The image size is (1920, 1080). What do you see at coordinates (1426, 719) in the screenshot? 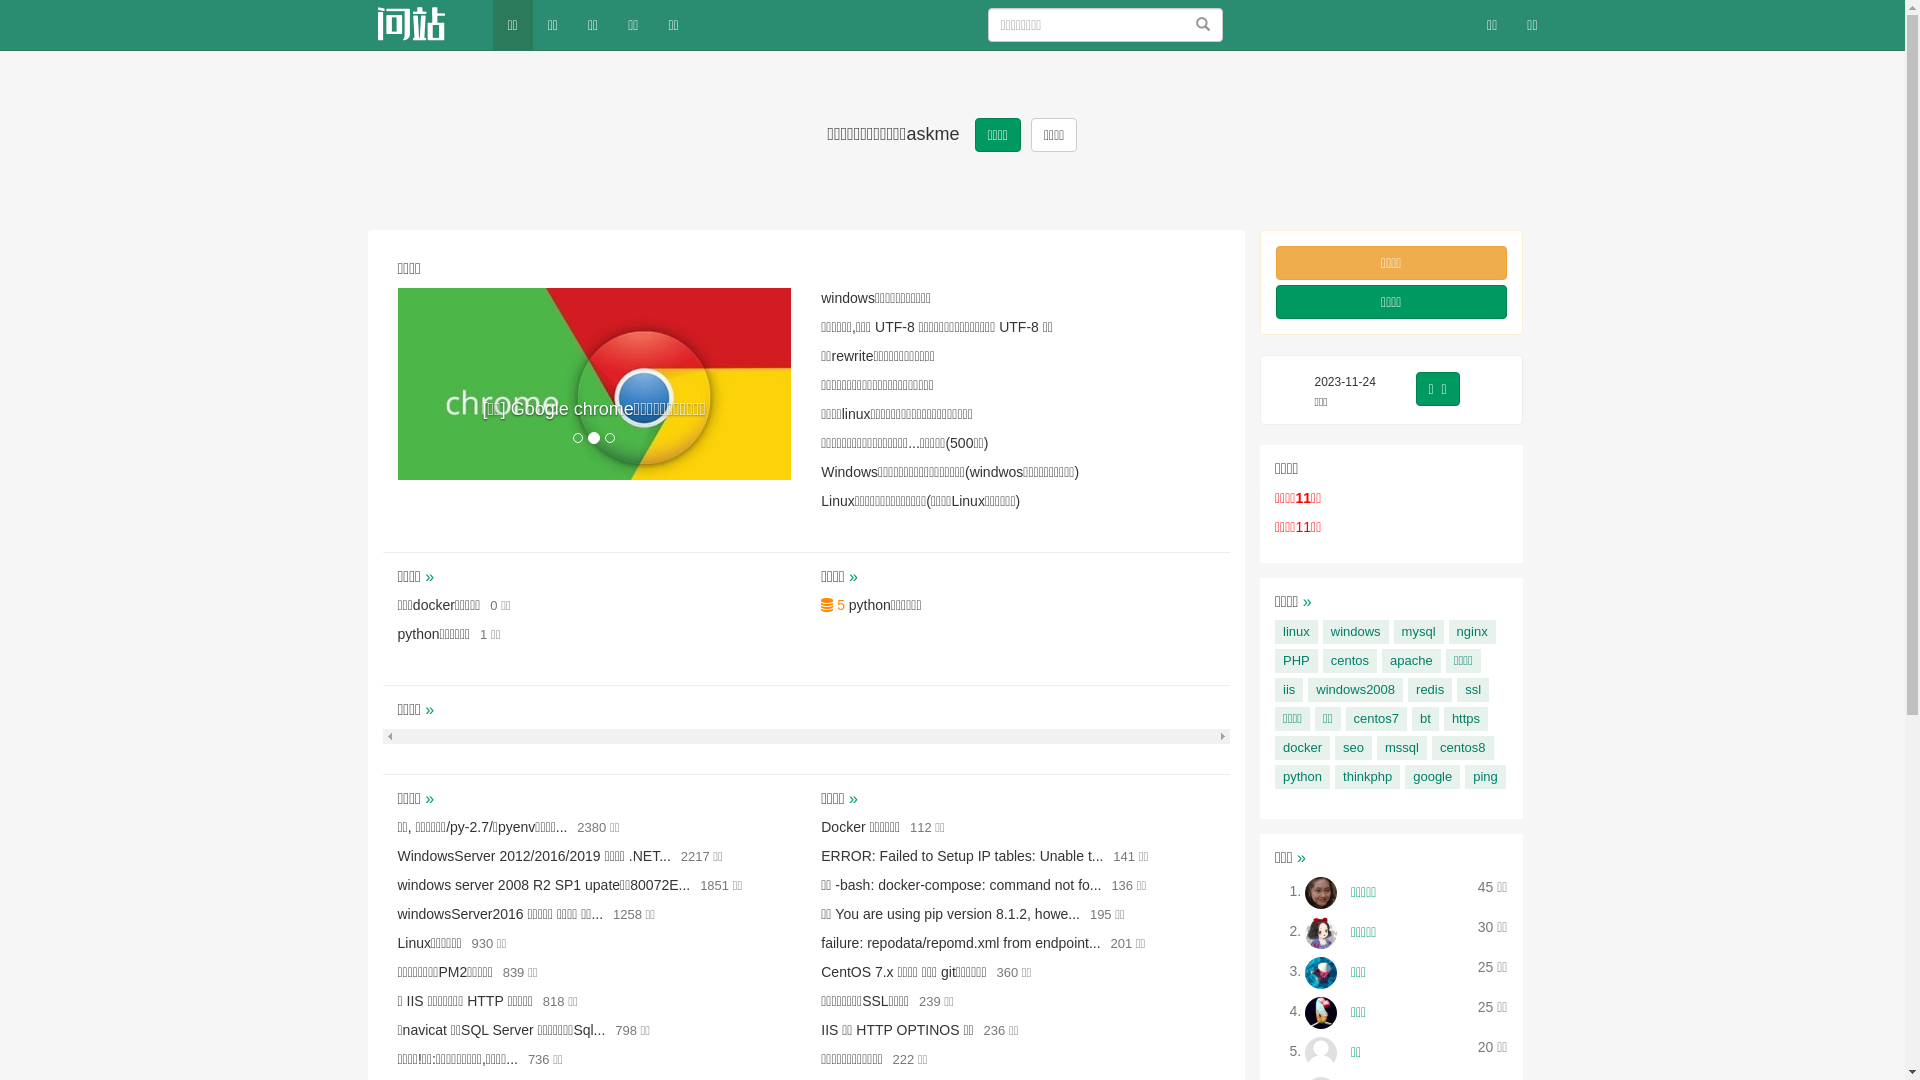
I see `bt` at bounding box center [1426, 719].